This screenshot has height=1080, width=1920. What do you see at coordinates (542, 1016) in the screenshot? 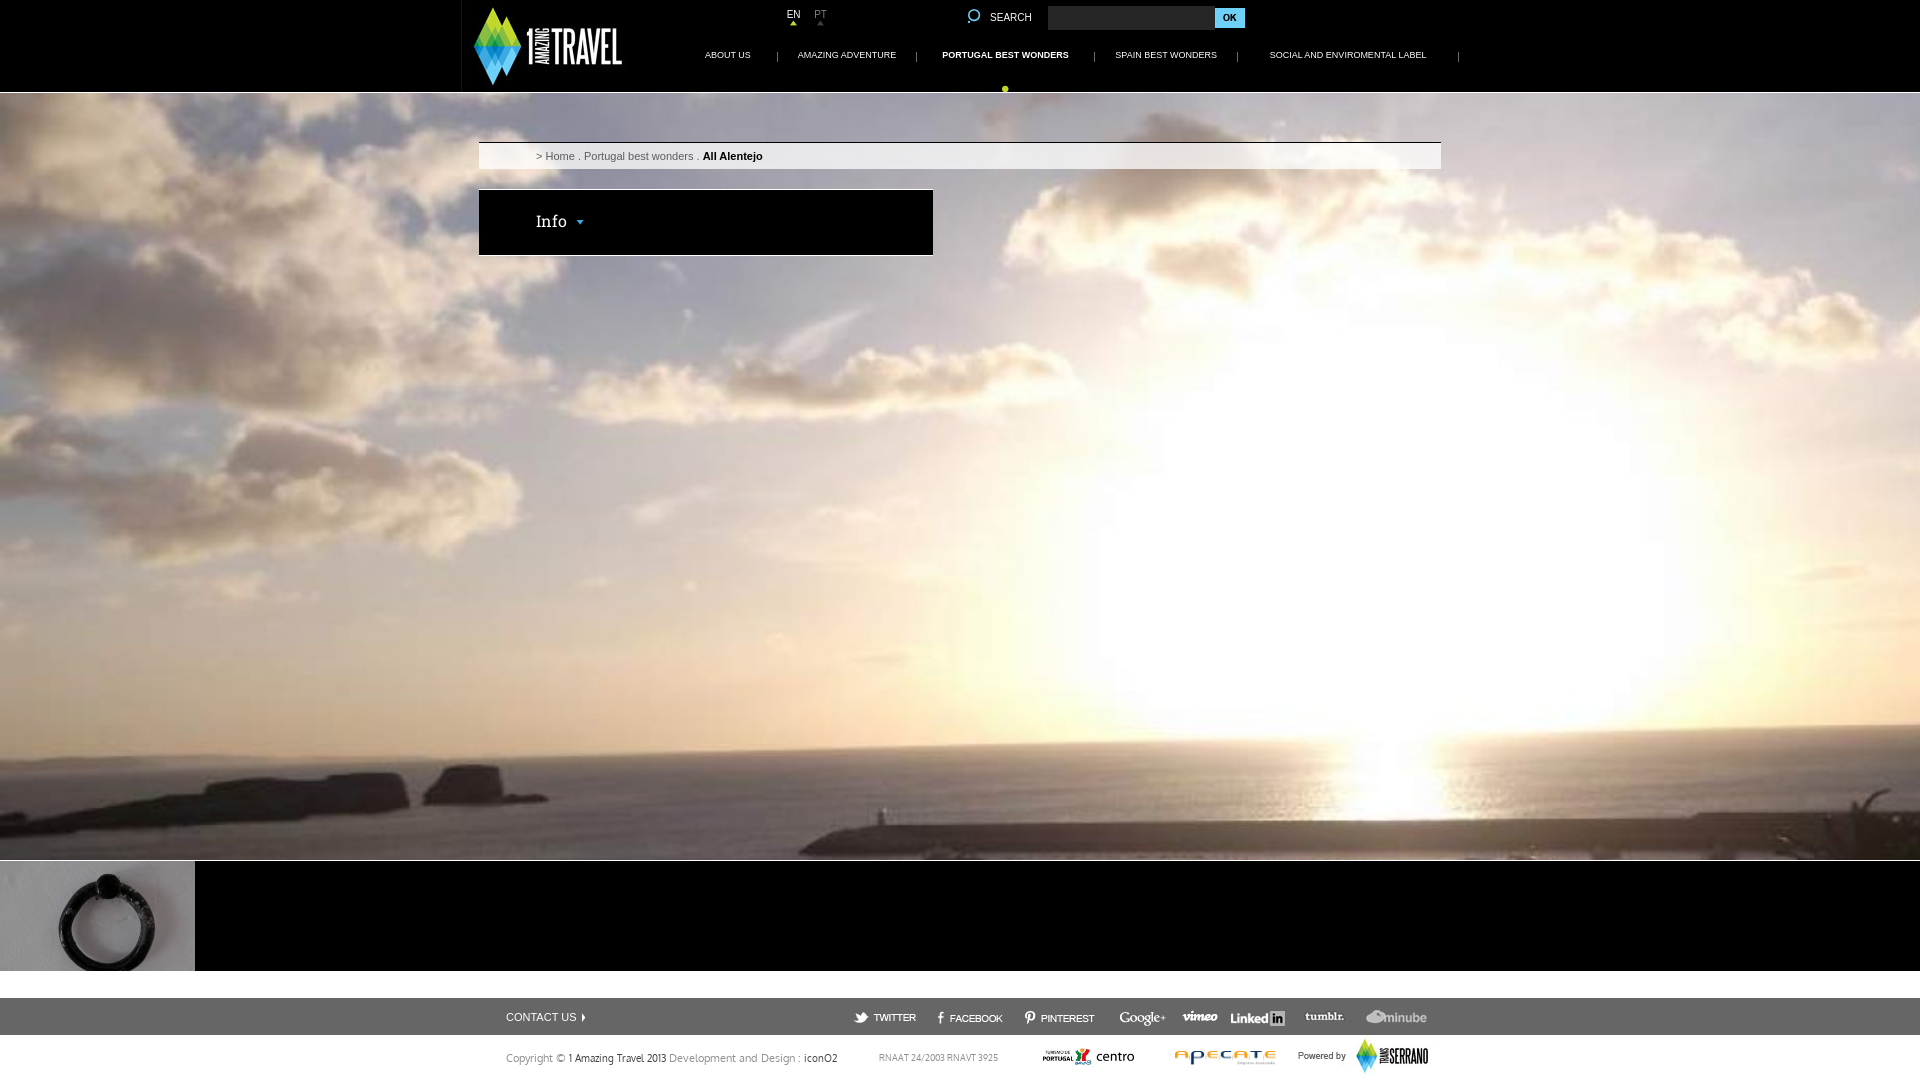
I see `CONTACT US` at bounding box center [542, 1016].